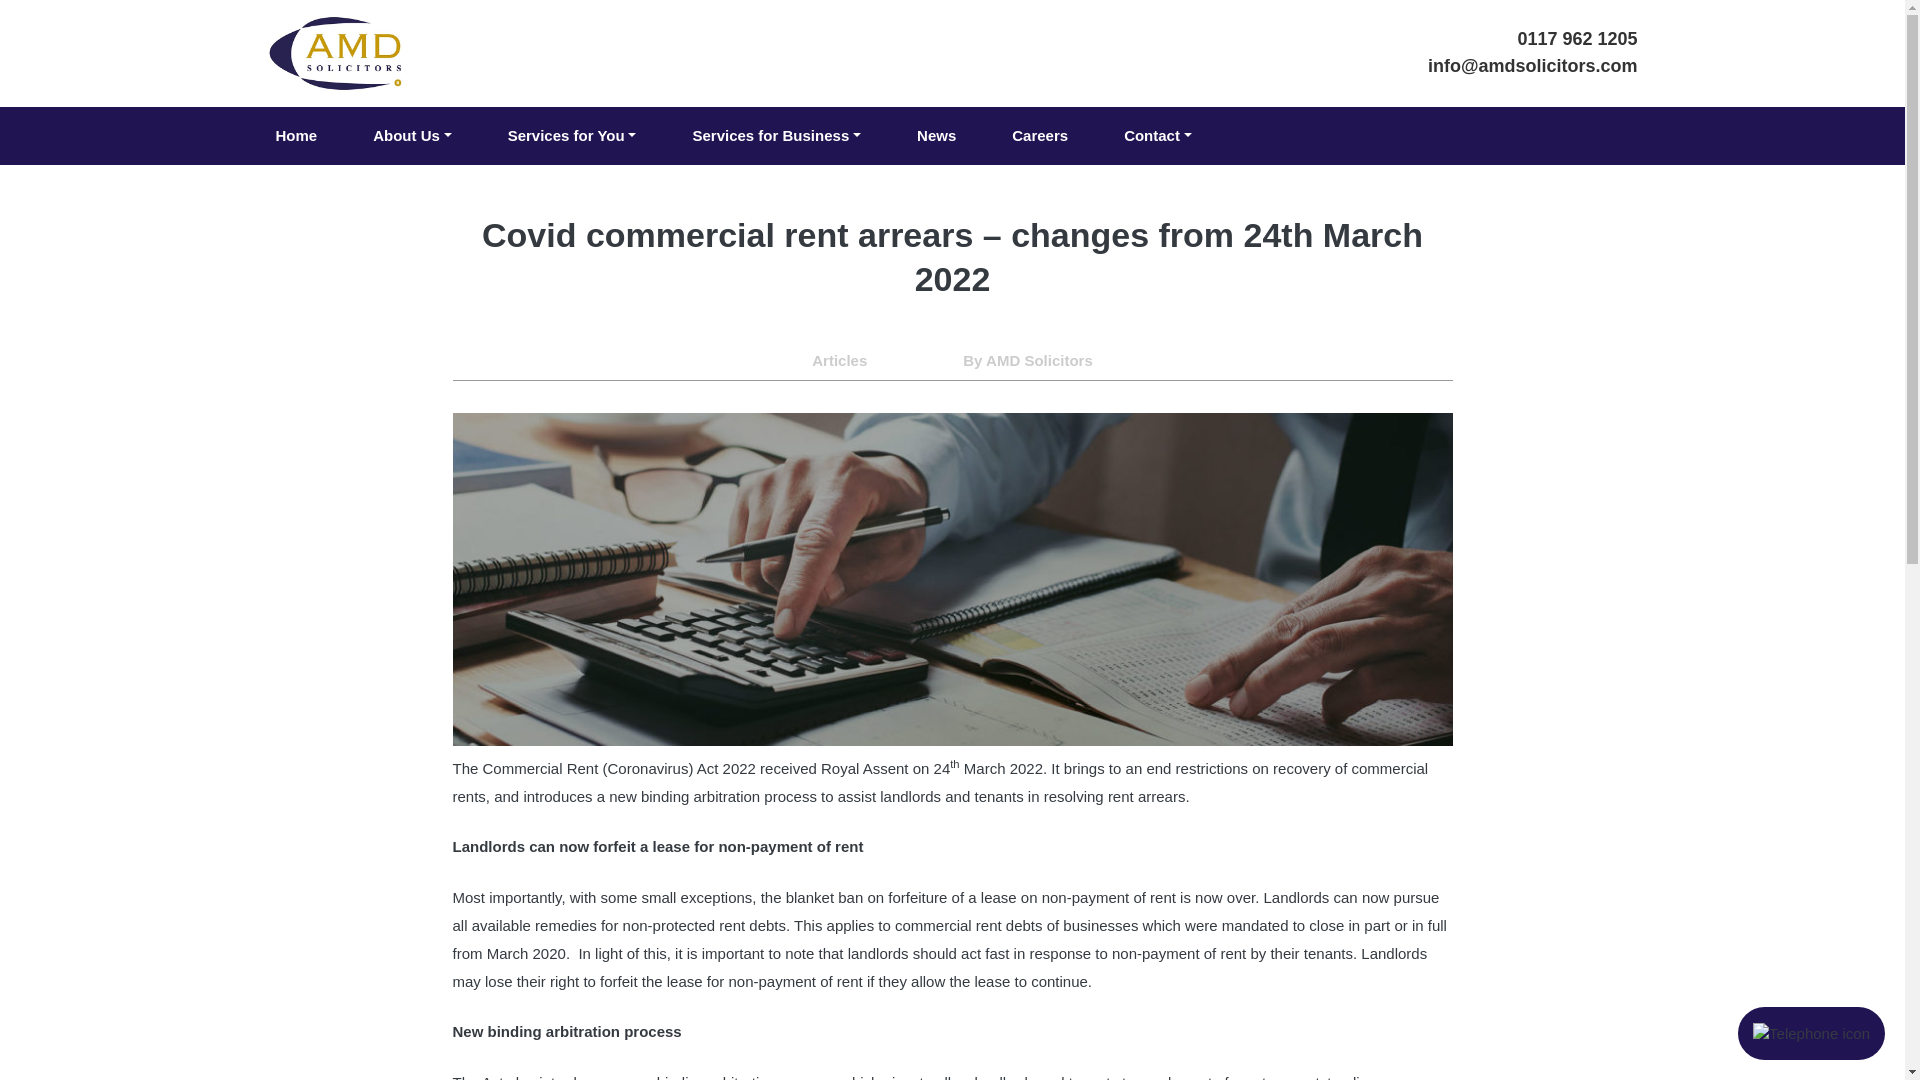  Describe the element at coordinates (776, 136) in the screenshot. I see `Services for Business` at that location.